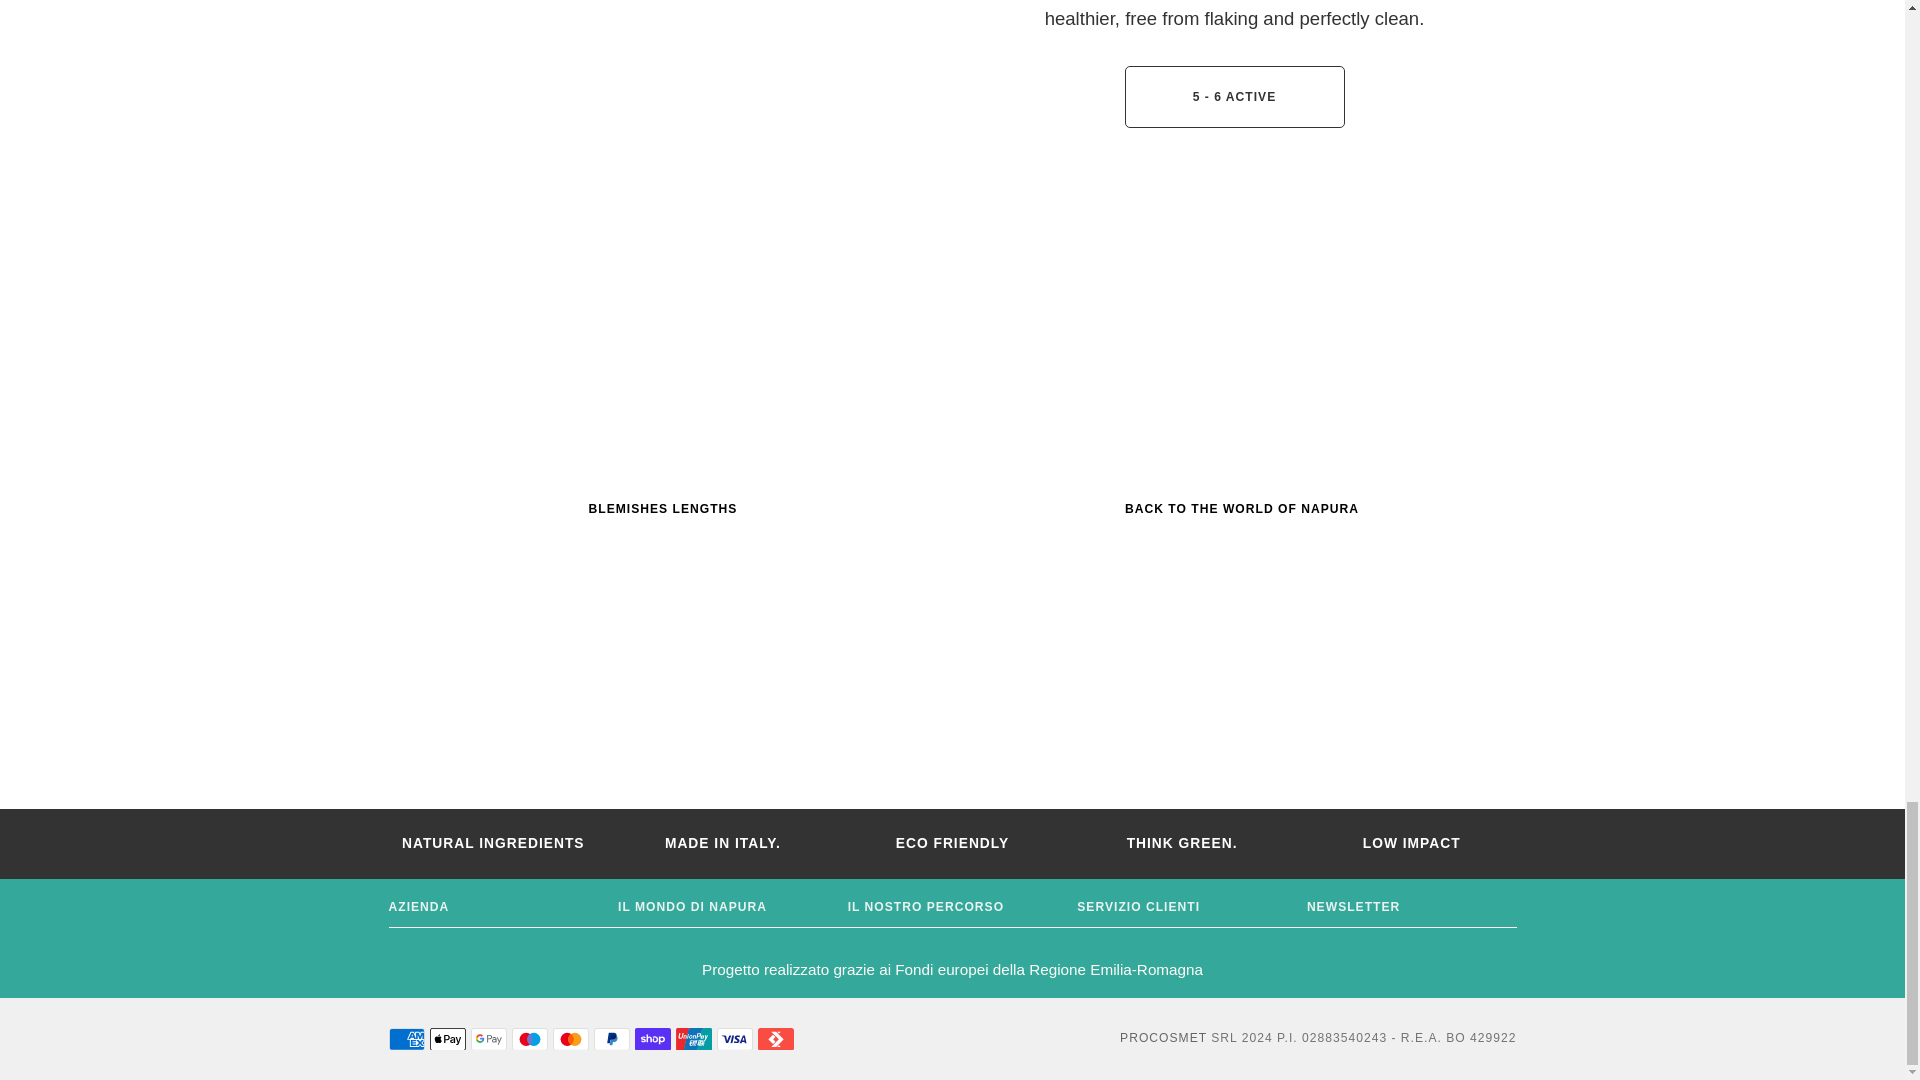 The width and height of the screenshot is (1920, 1080). I want to click on AMERICAN EXPRESS, so click(406, 1039).